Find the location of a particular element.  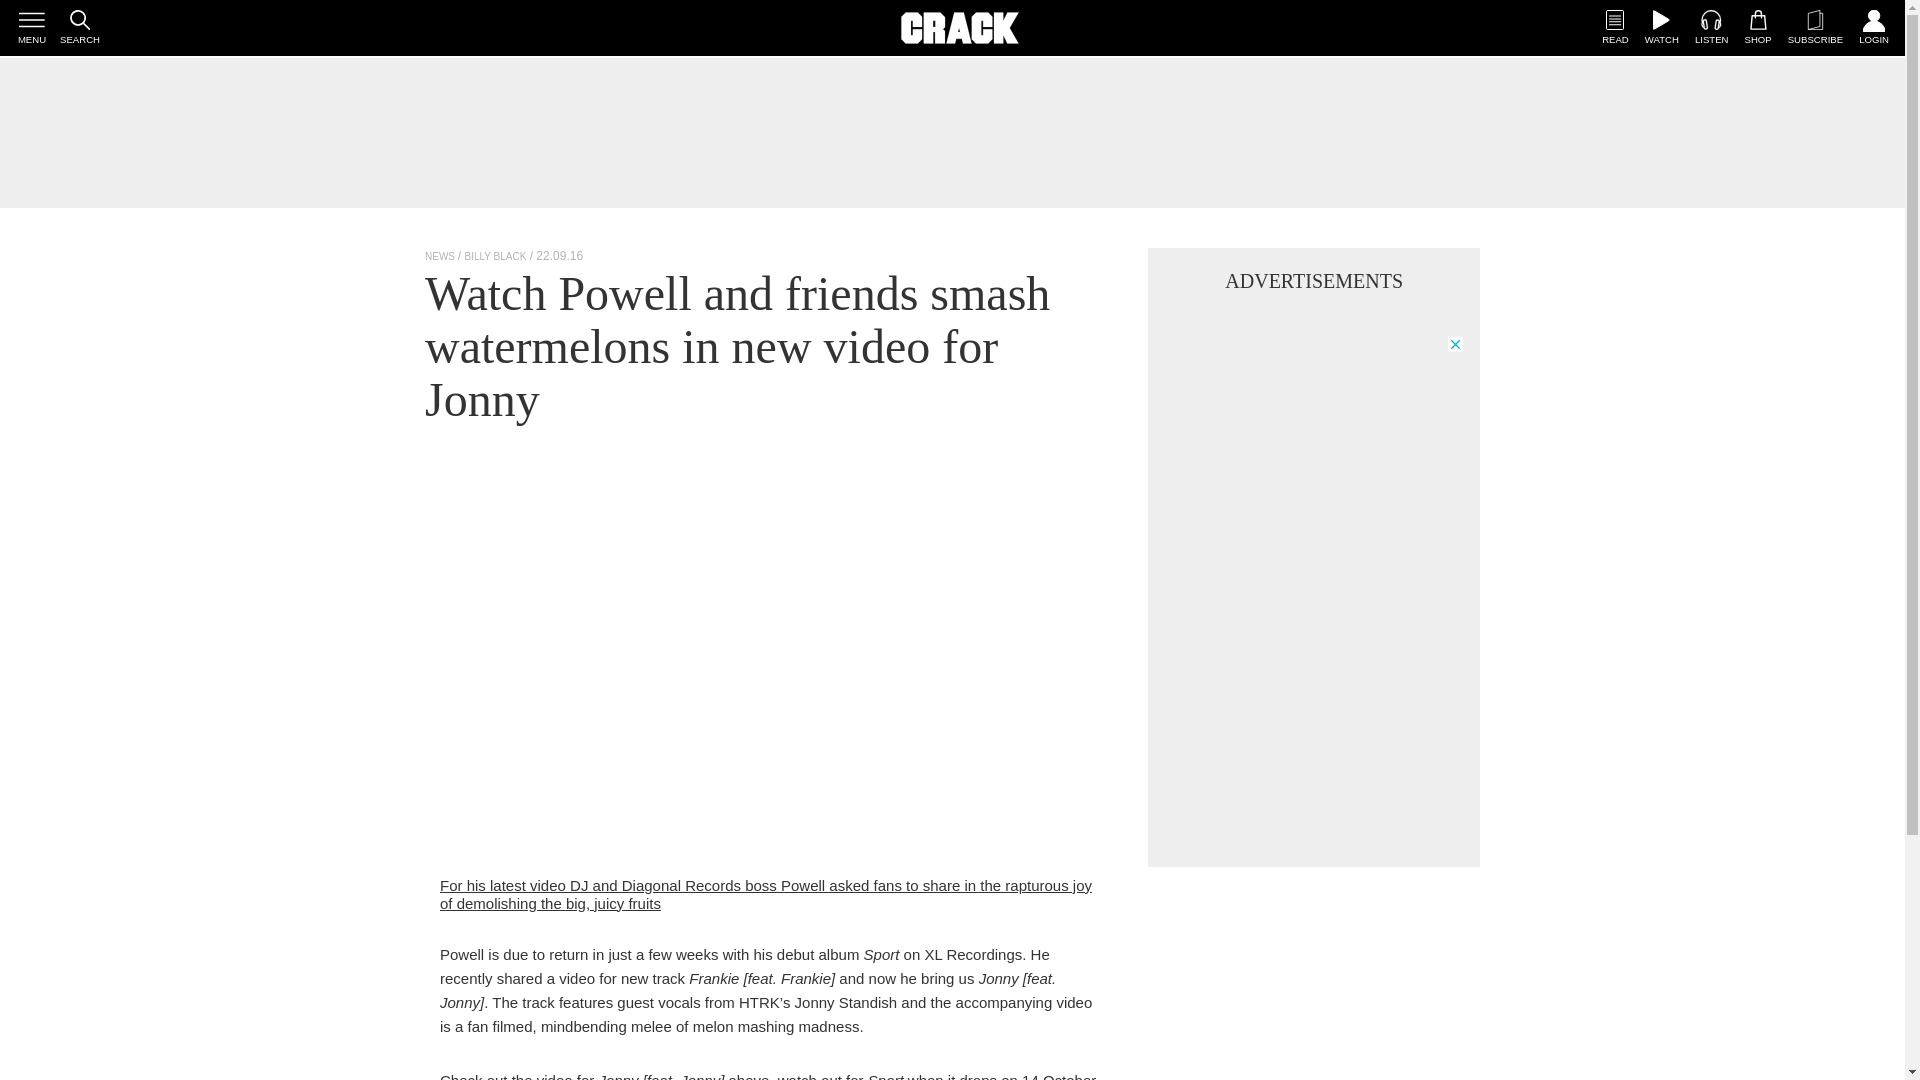

3rd party ad content is located at coordinates (1313, 726).